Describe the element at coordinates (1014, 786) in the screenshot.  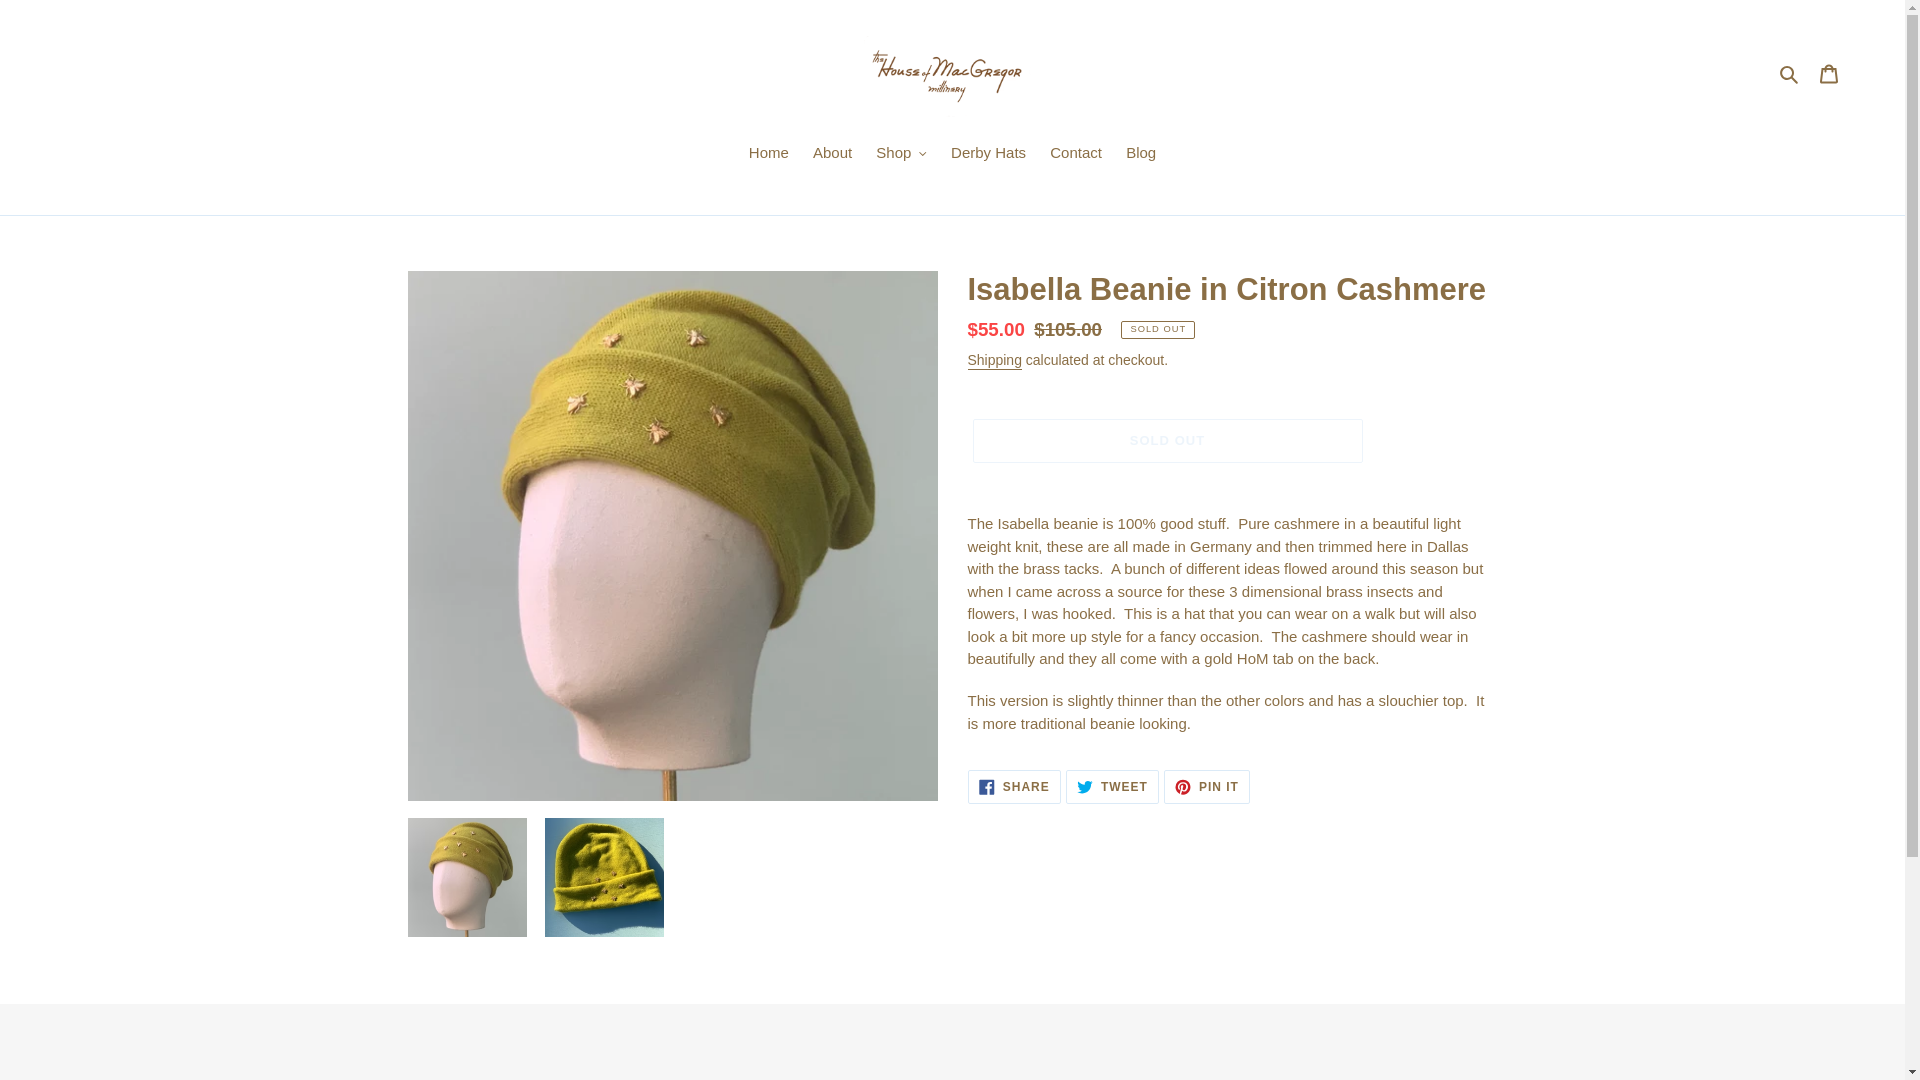
I see `Search` at that location.